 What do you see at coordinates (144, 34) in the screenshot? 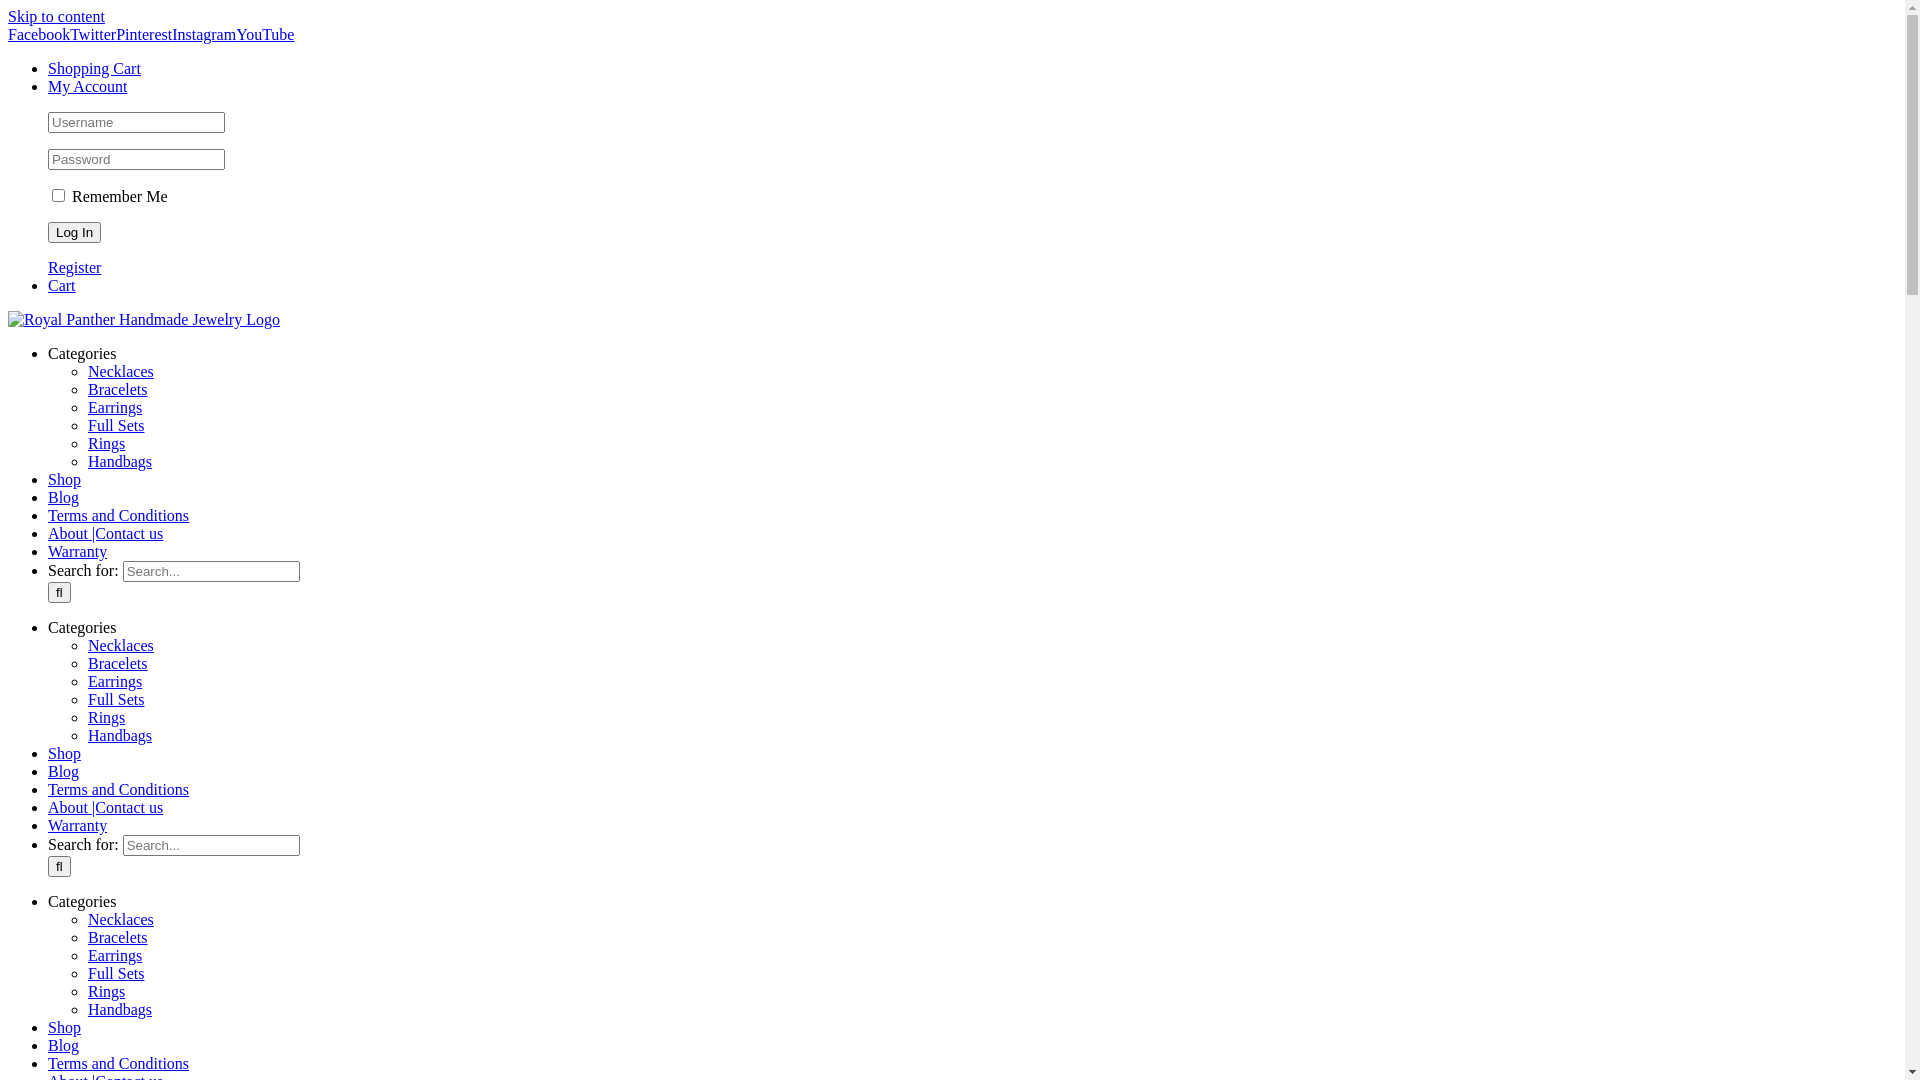
I see `Pinterest` at bounding box center [144, 34].